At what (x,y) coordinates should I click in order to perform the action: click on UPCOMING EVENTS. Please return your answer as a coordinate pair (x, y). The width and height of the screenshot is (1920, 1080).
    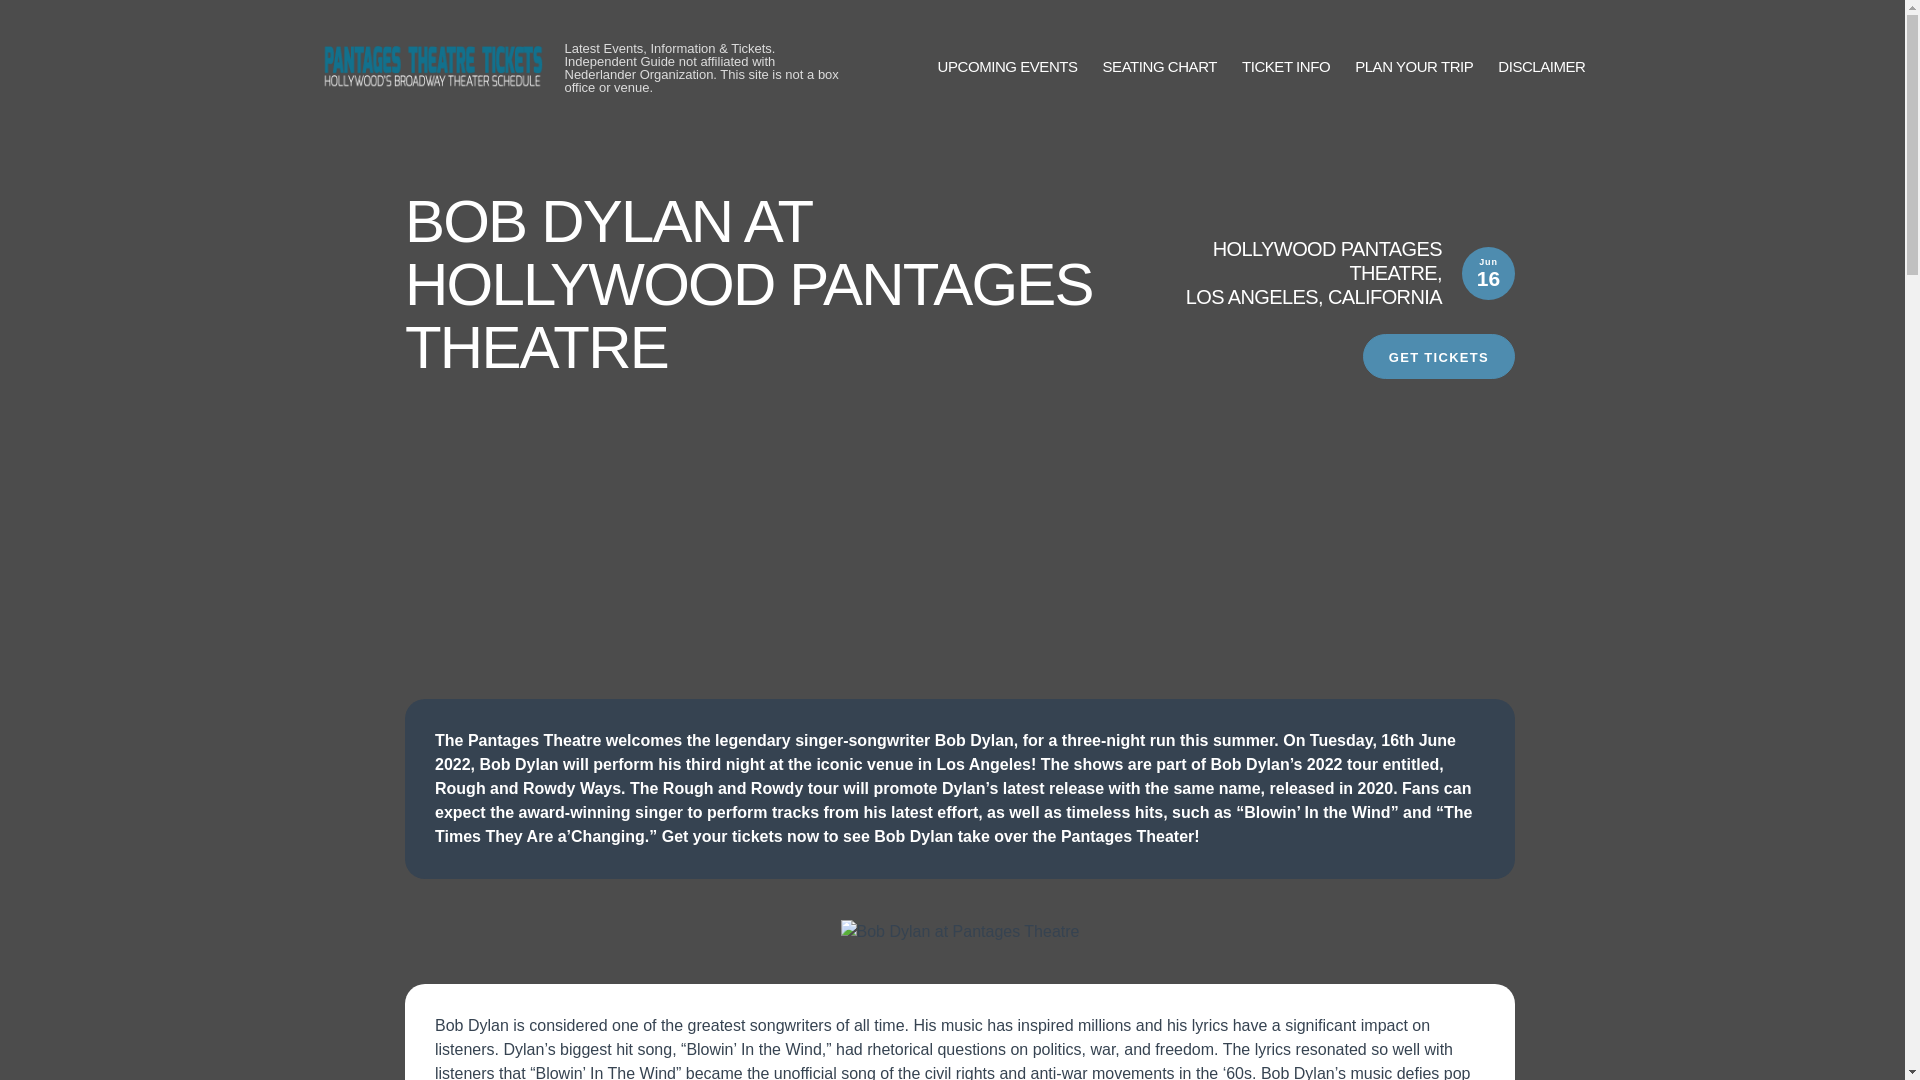
    Looking at the image, I should click on (1008, 67).